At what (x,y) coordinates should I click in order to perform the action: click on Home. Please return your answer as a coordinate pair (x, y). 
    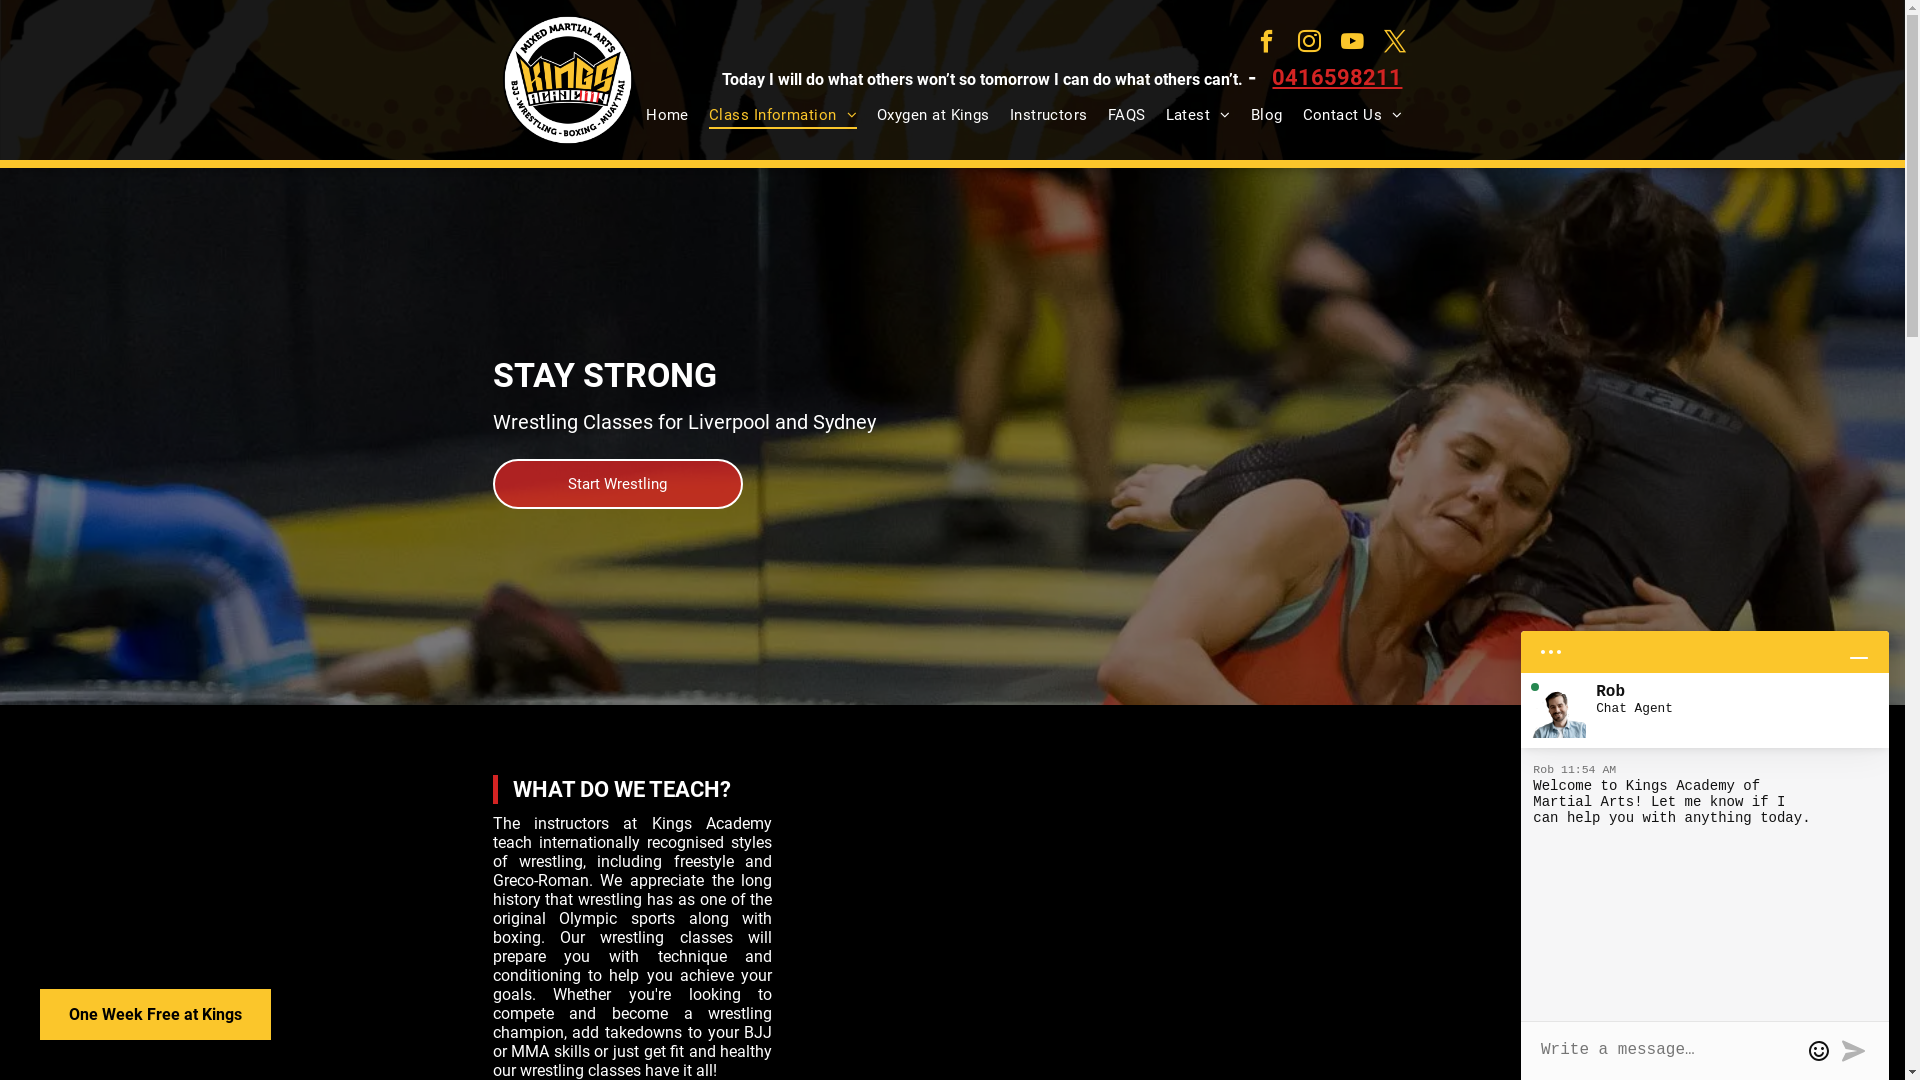
    Looking at the image, I should click on (668, 115).